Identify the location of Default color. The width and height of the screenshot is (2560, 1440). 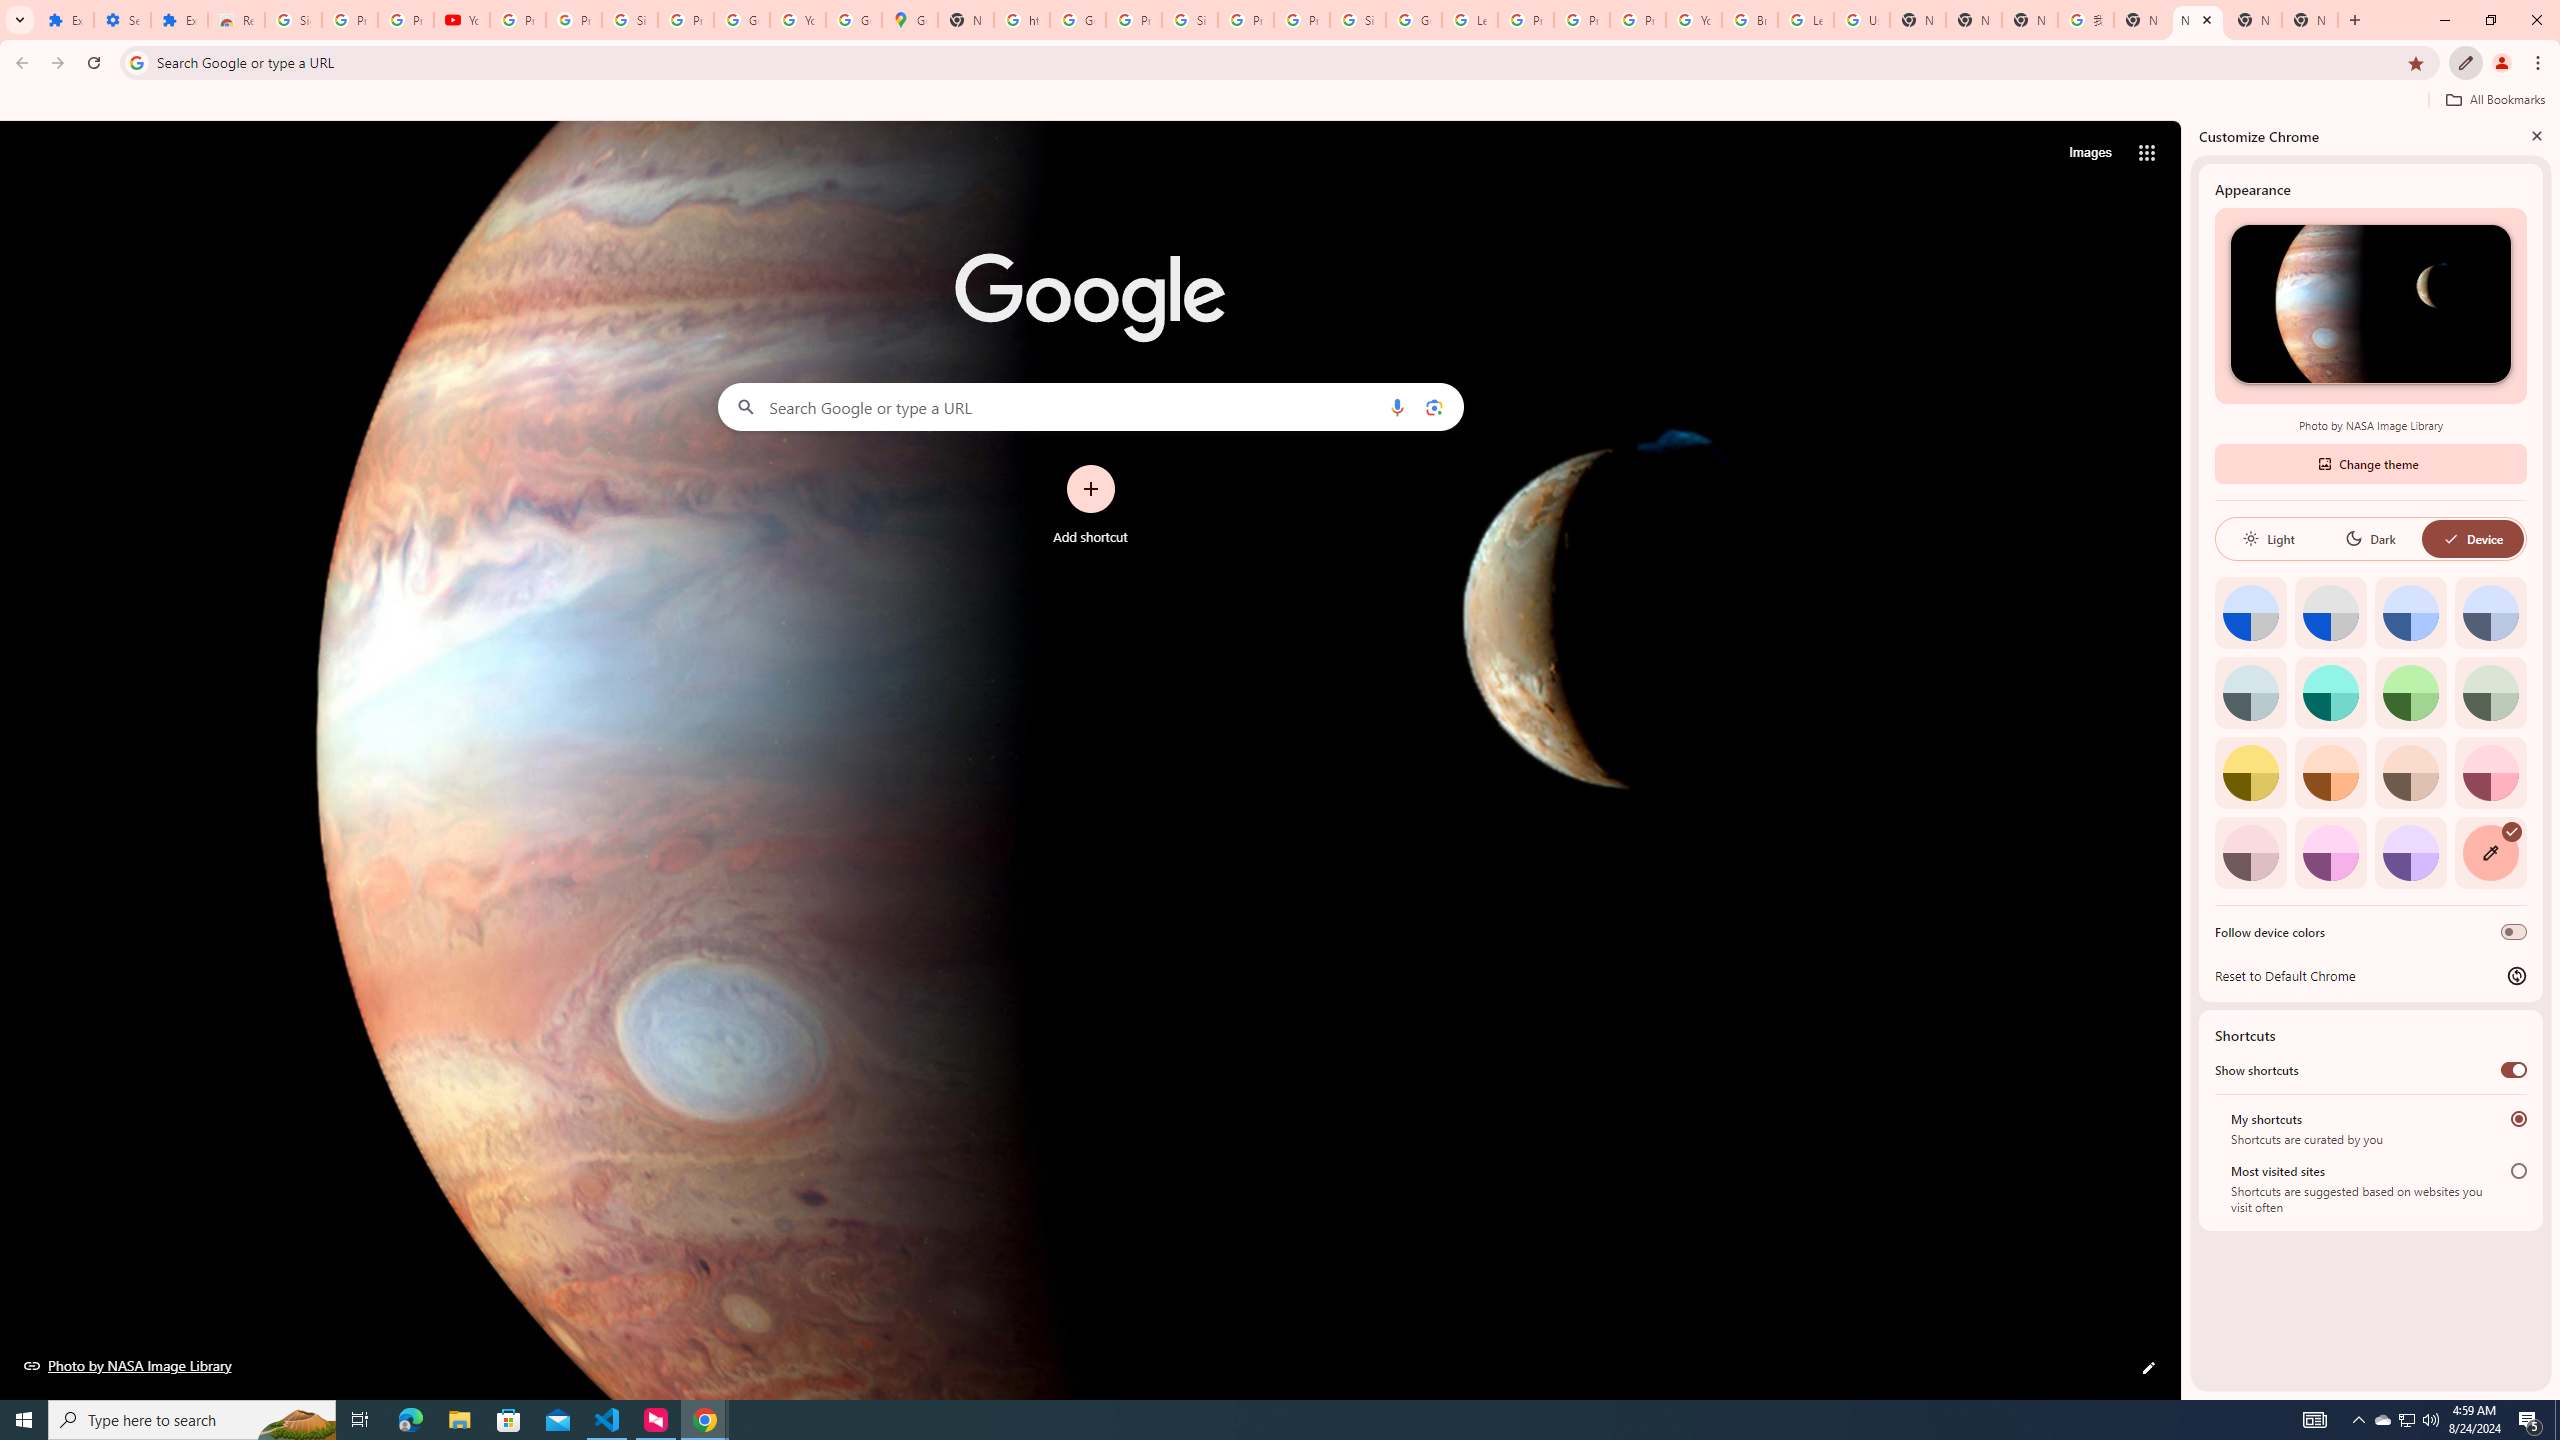
(2250, 612).